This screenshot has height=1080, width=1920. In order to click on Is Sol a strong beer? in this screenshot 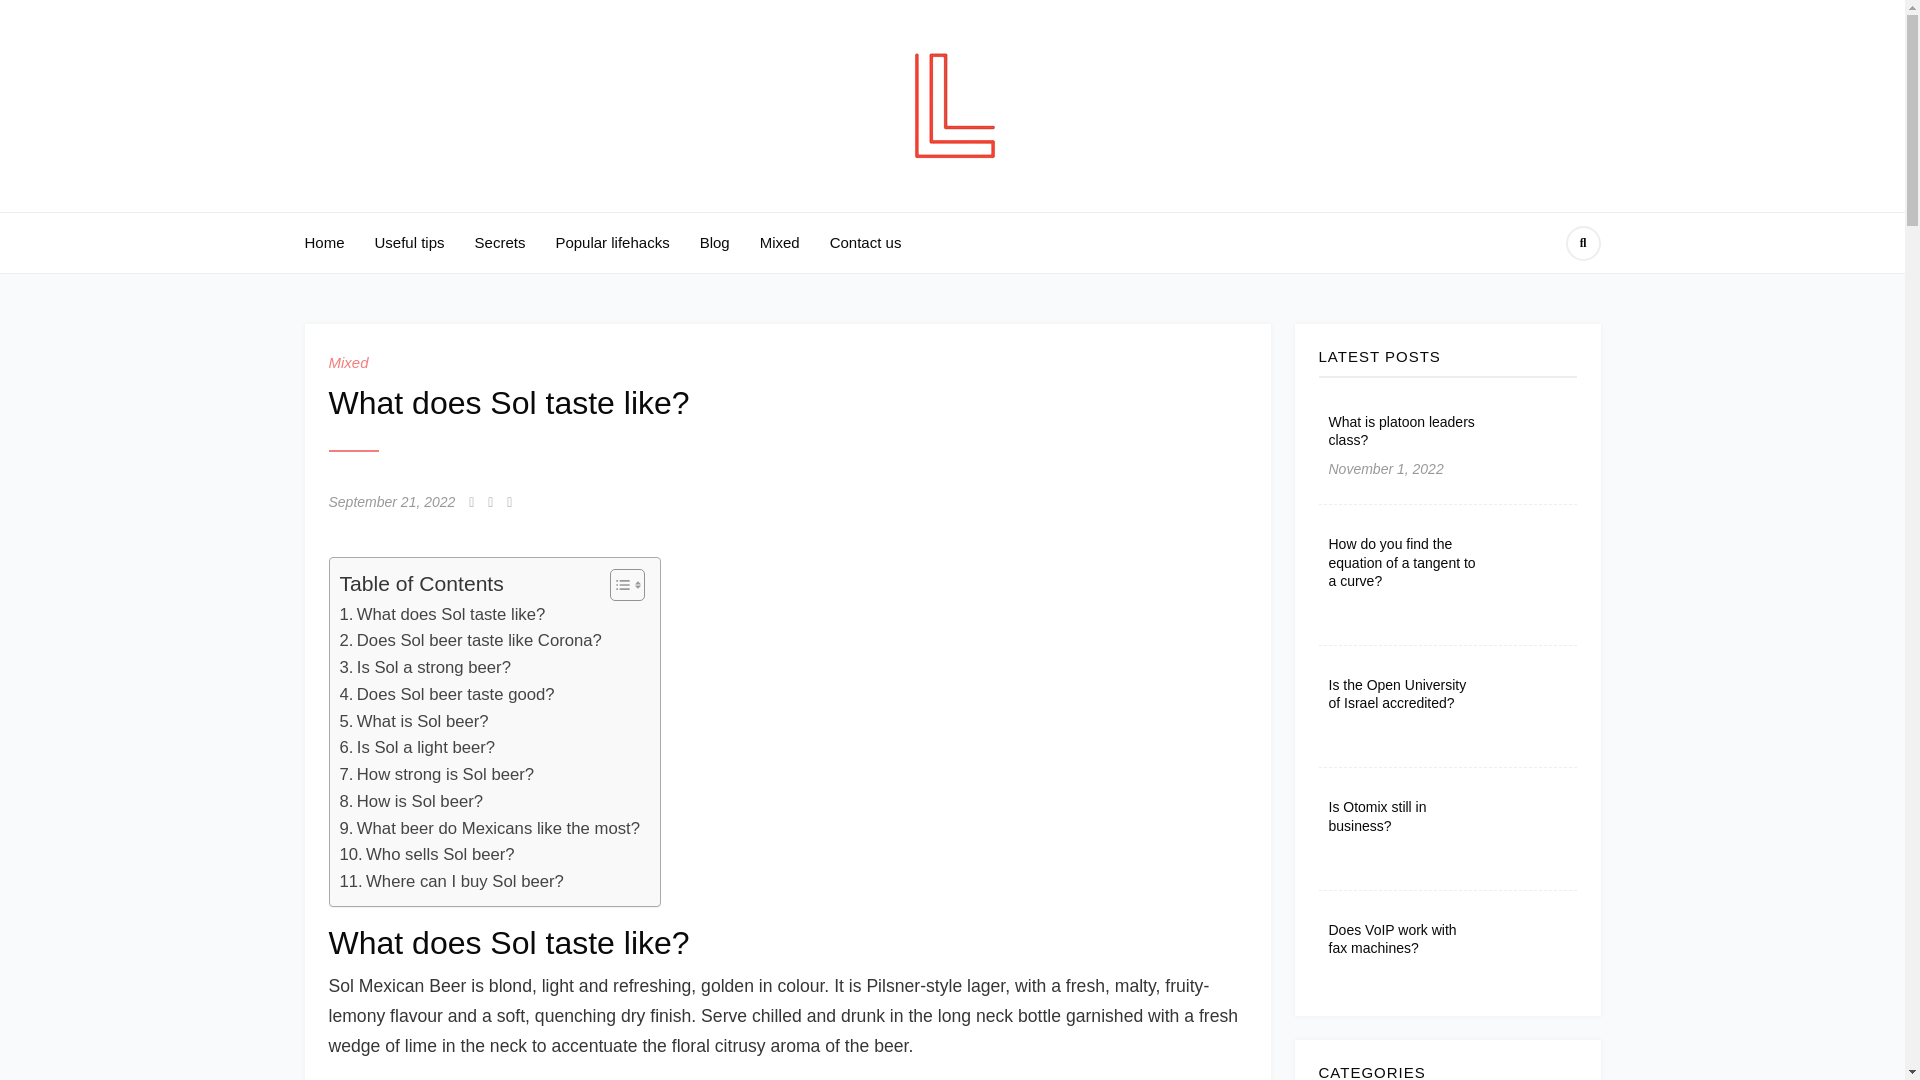, I will do `click(424, 668)`.